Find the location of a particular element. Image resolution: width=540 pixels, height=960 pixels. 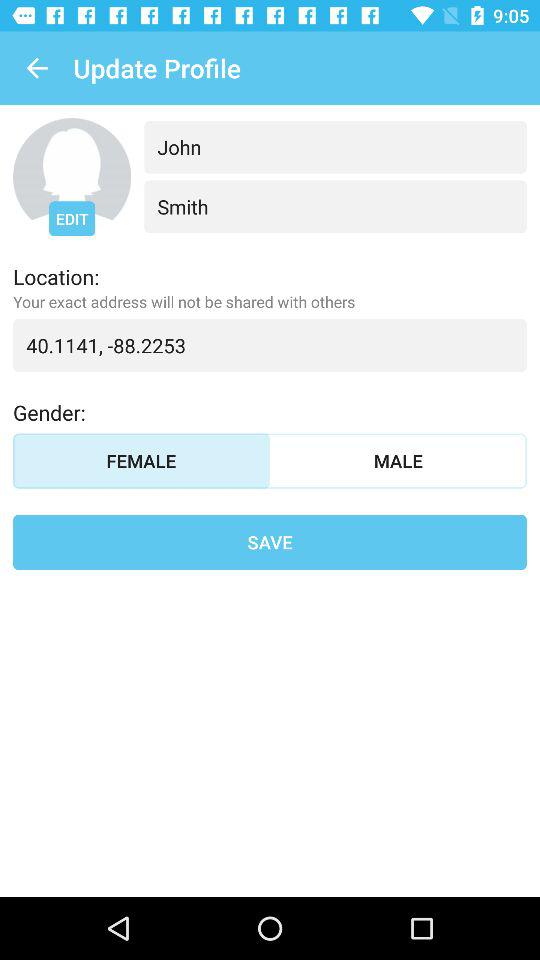

tap the edit item is located at coordinates (72, 218).